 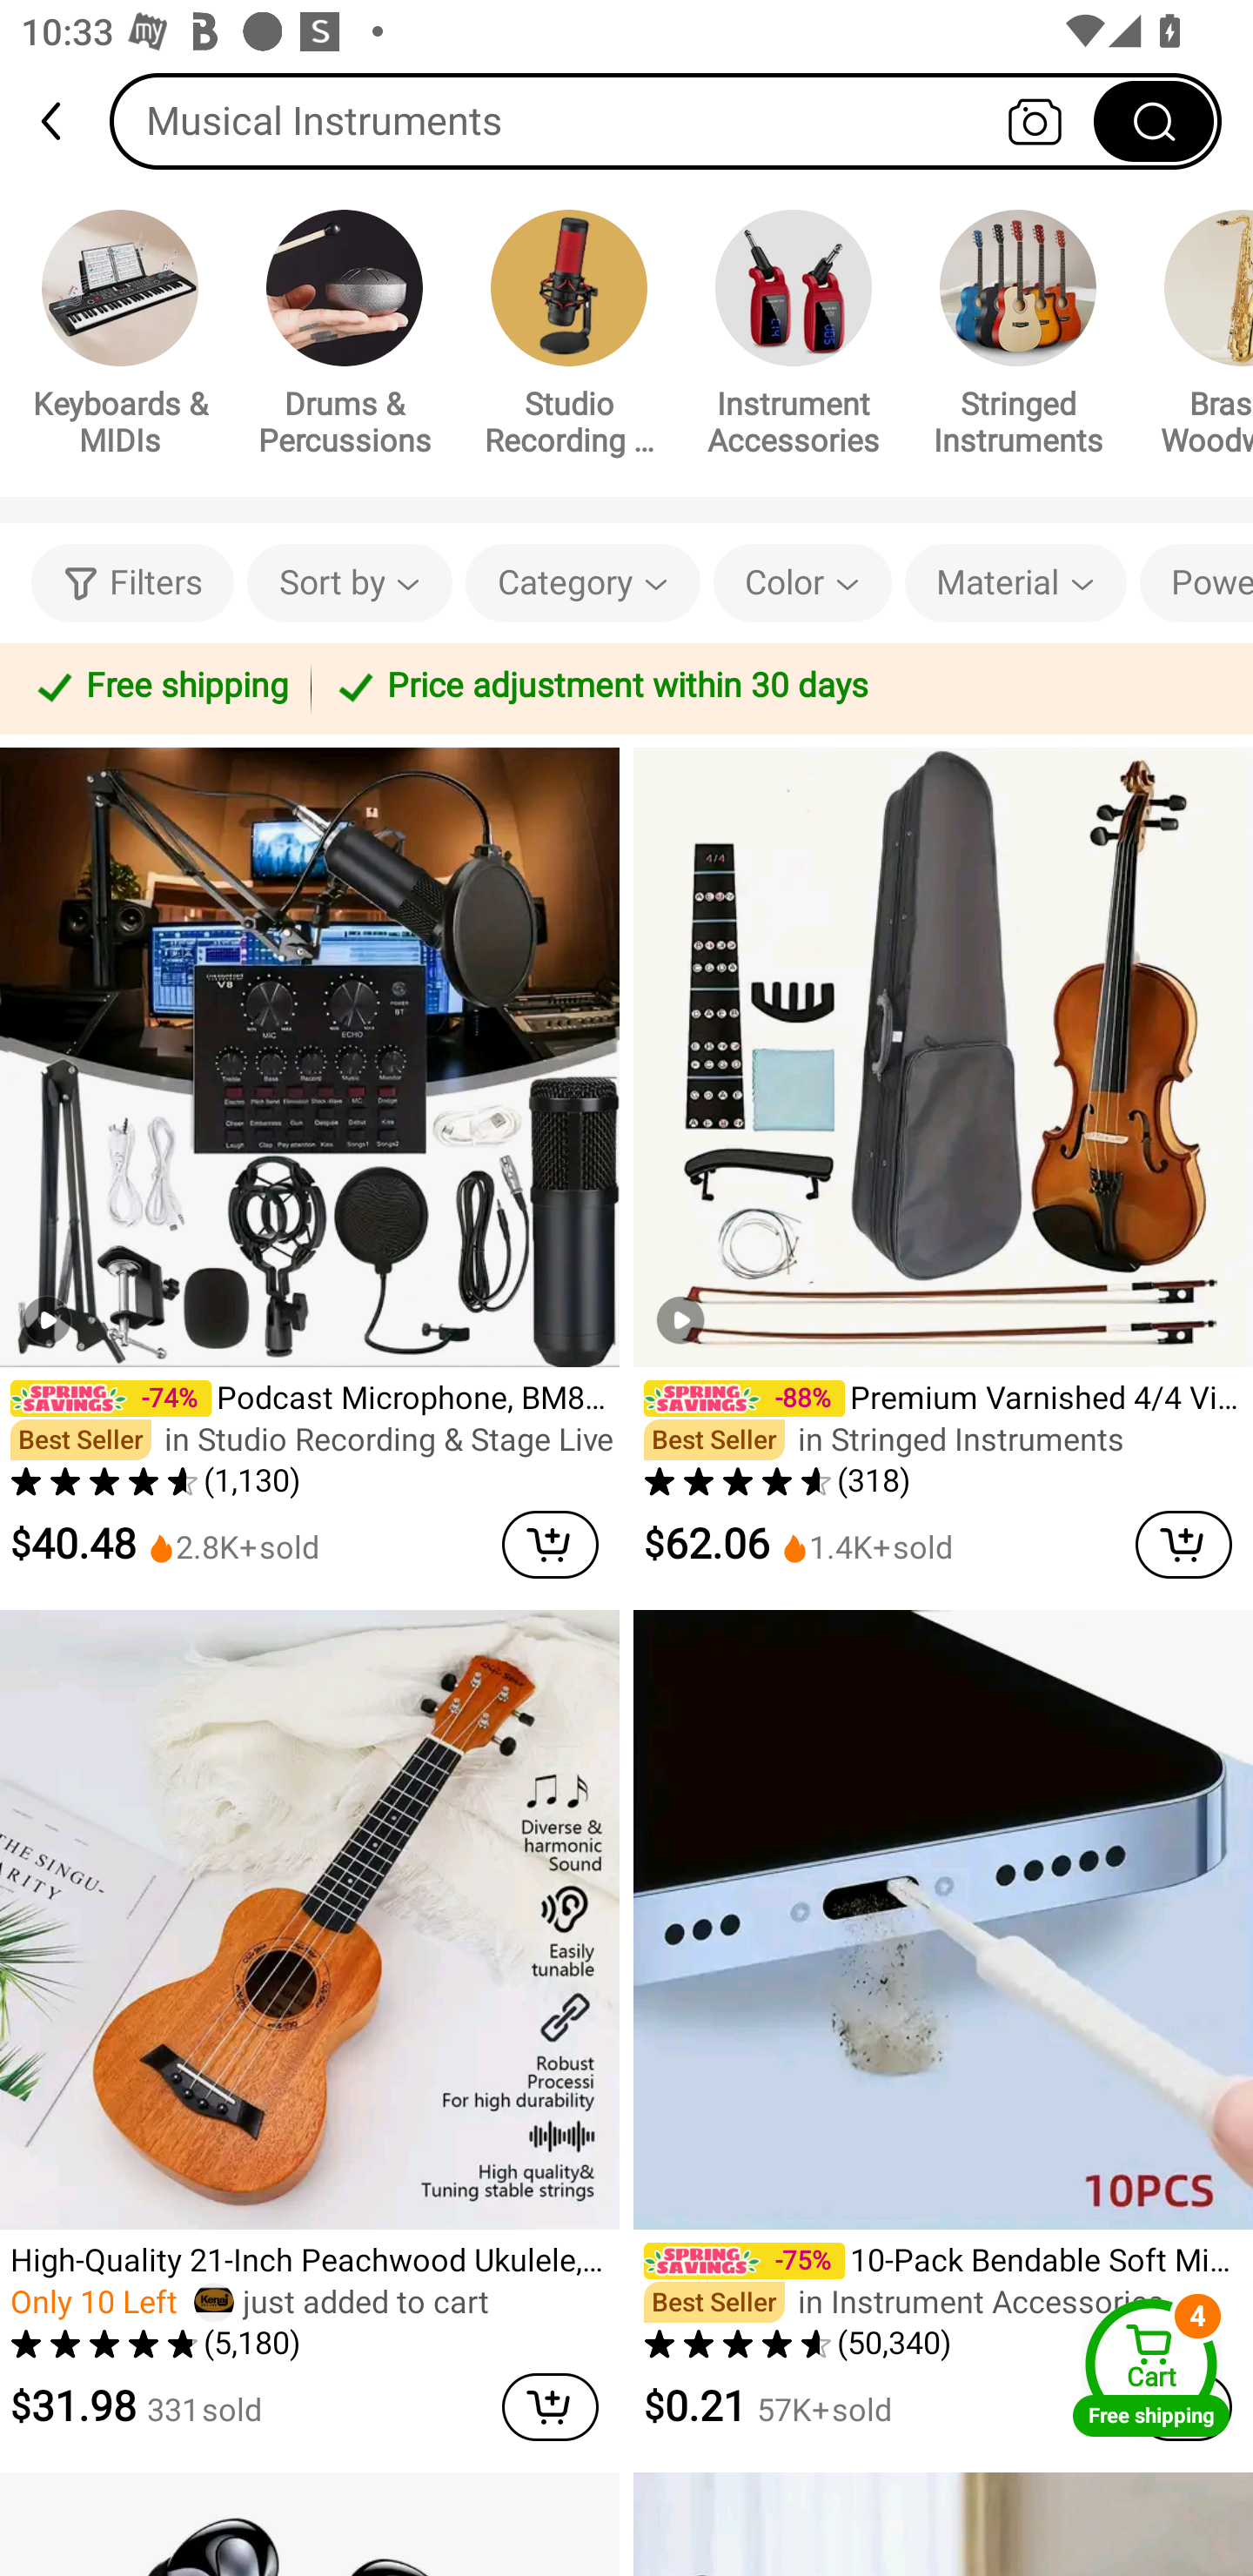 What do you see at coordinates (550, 2407) in the screenshot?
I see `cart delete` at bounding box center [550, 2407].